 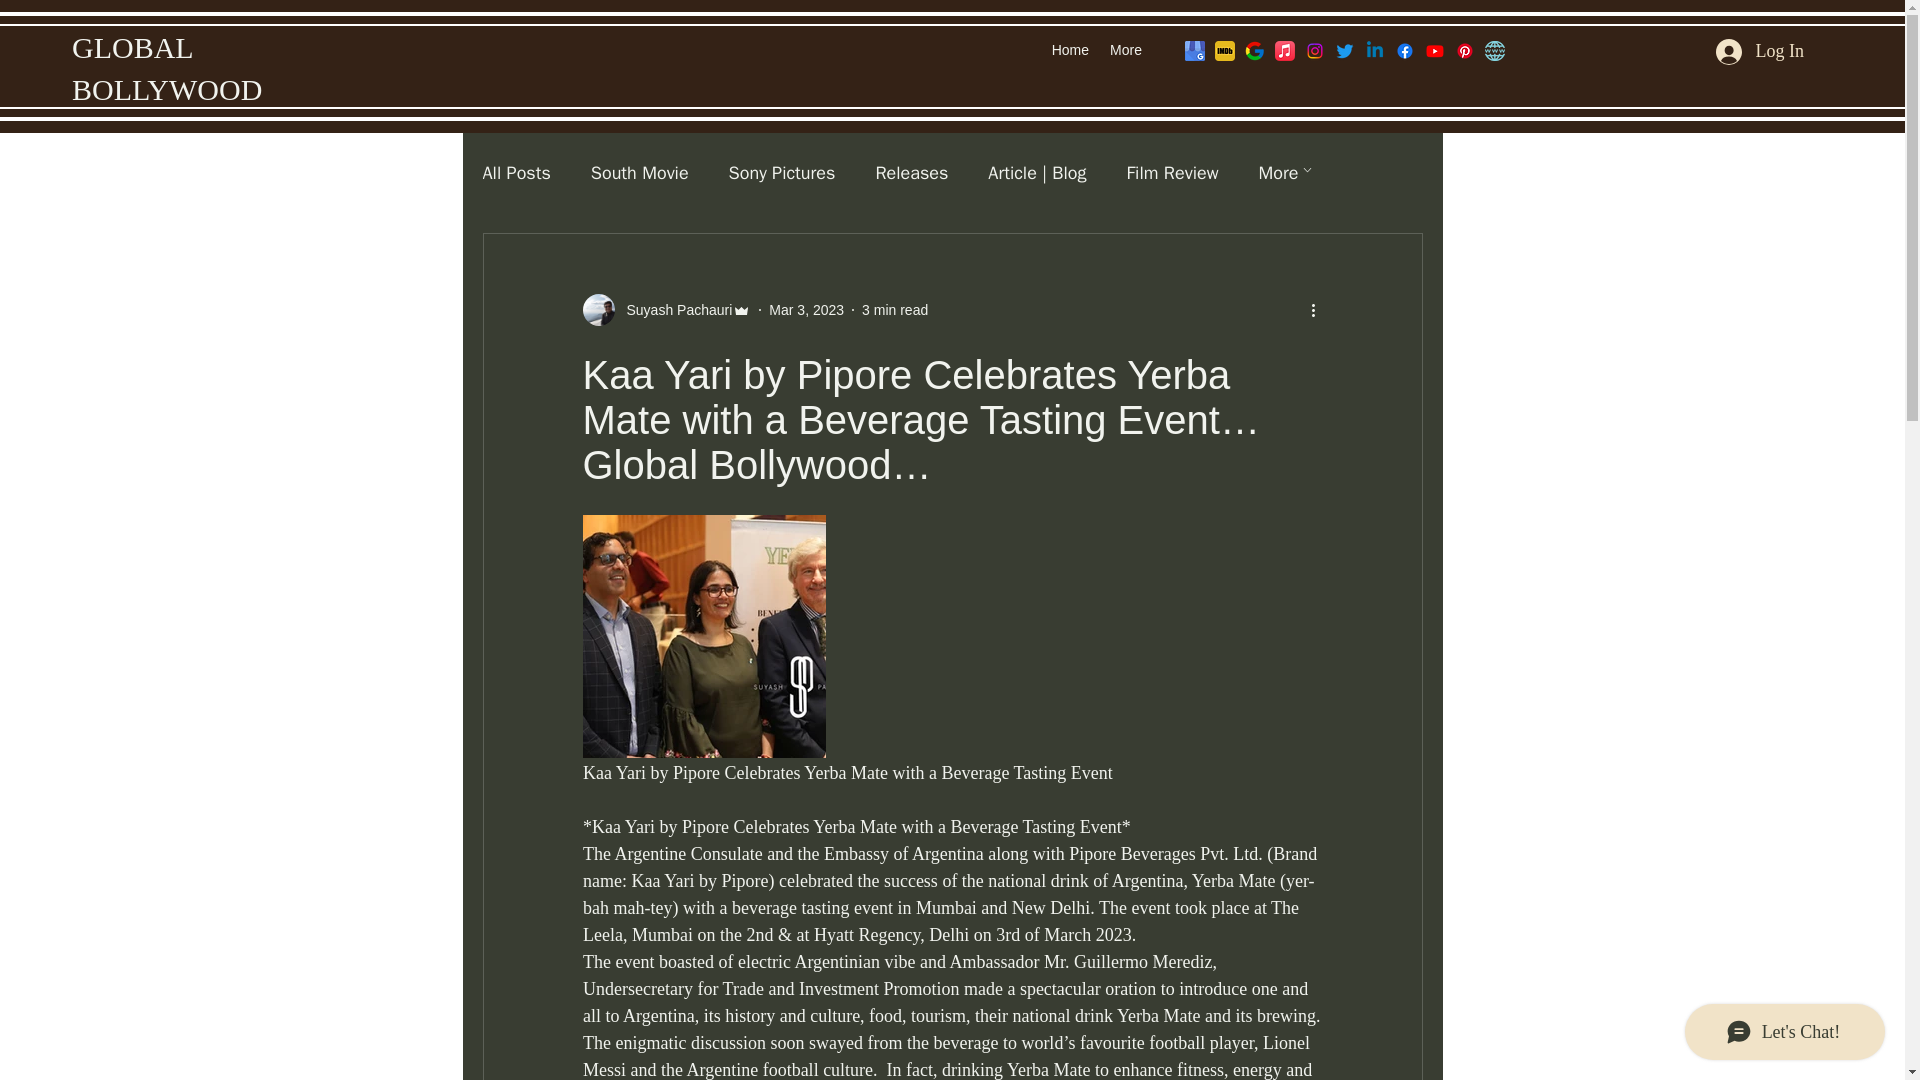 What do you see at coordinates (515, 172) in the screenshot?
I see `All Posts` at bounding box center [515, 172].